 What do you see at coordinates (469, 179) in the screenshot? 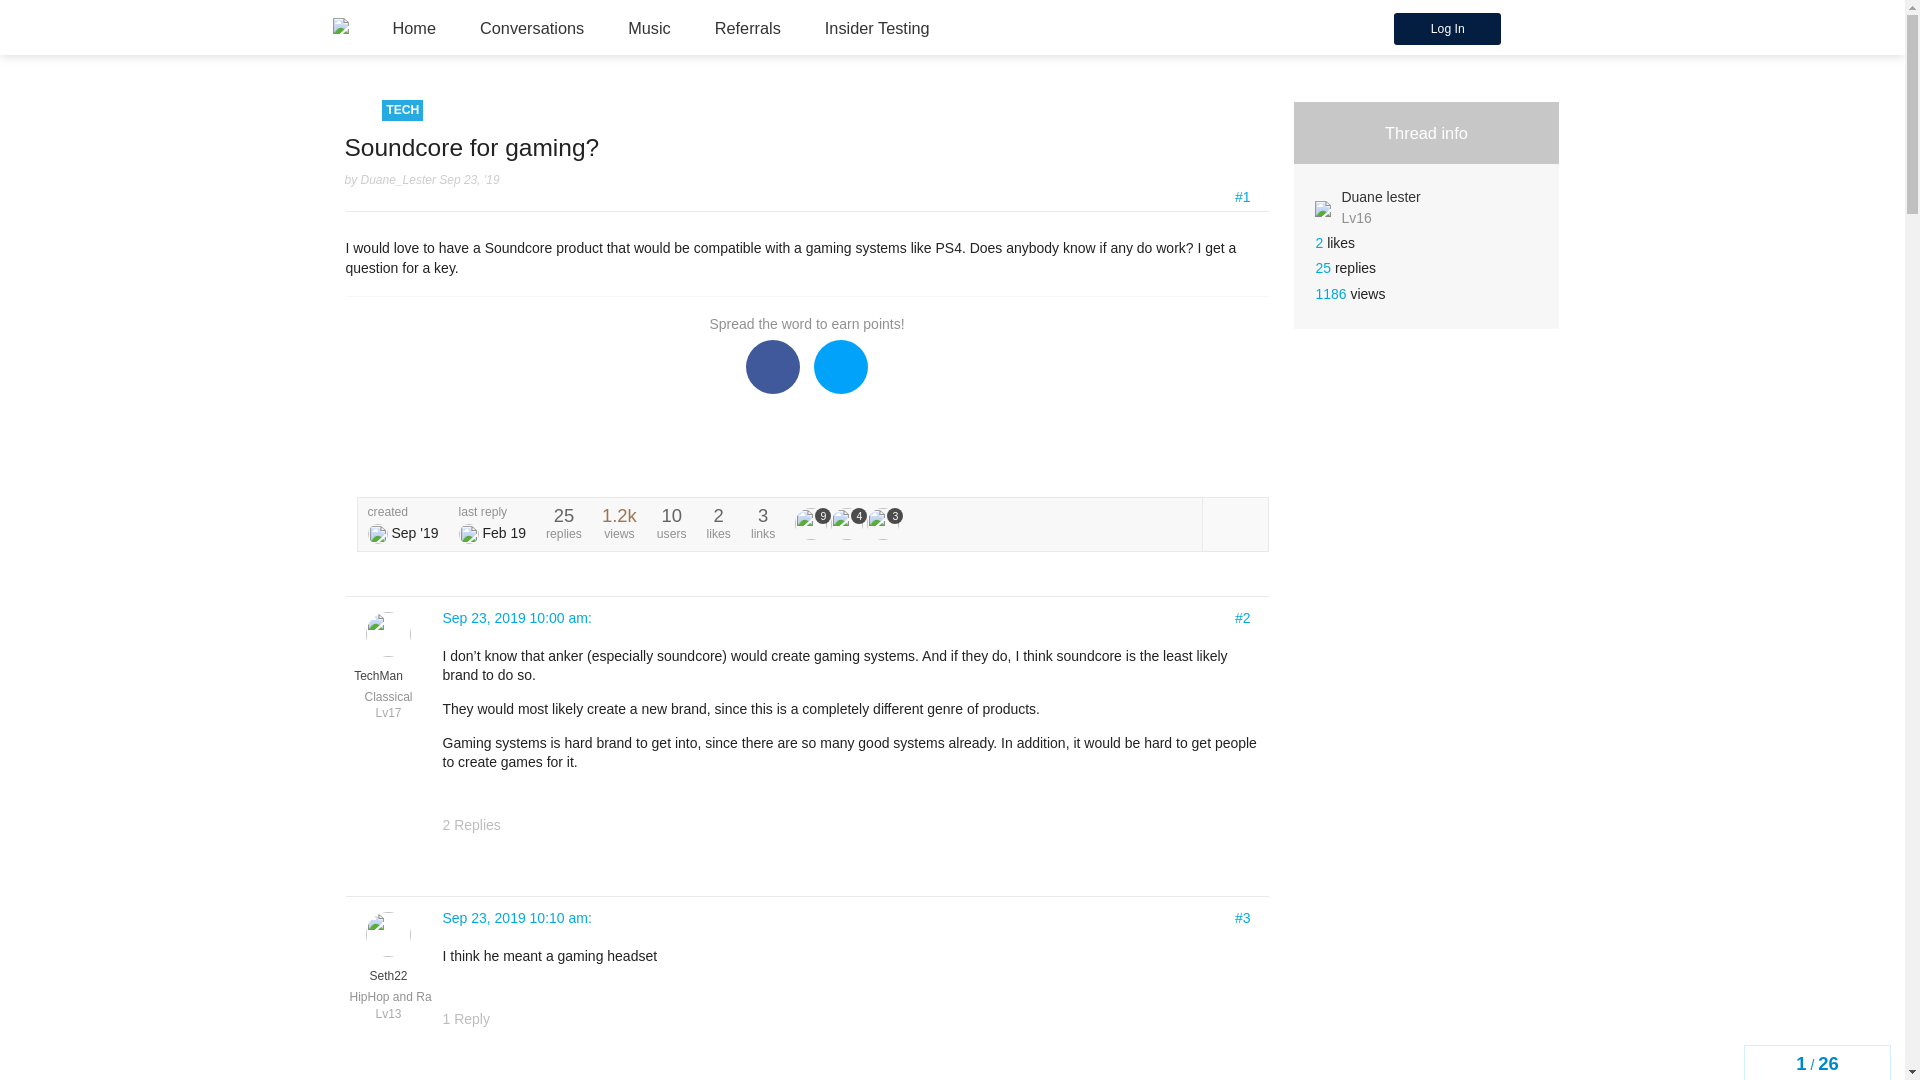
I see `Sep 23, 2019 9:24 am` at bounding box center [469, 179].